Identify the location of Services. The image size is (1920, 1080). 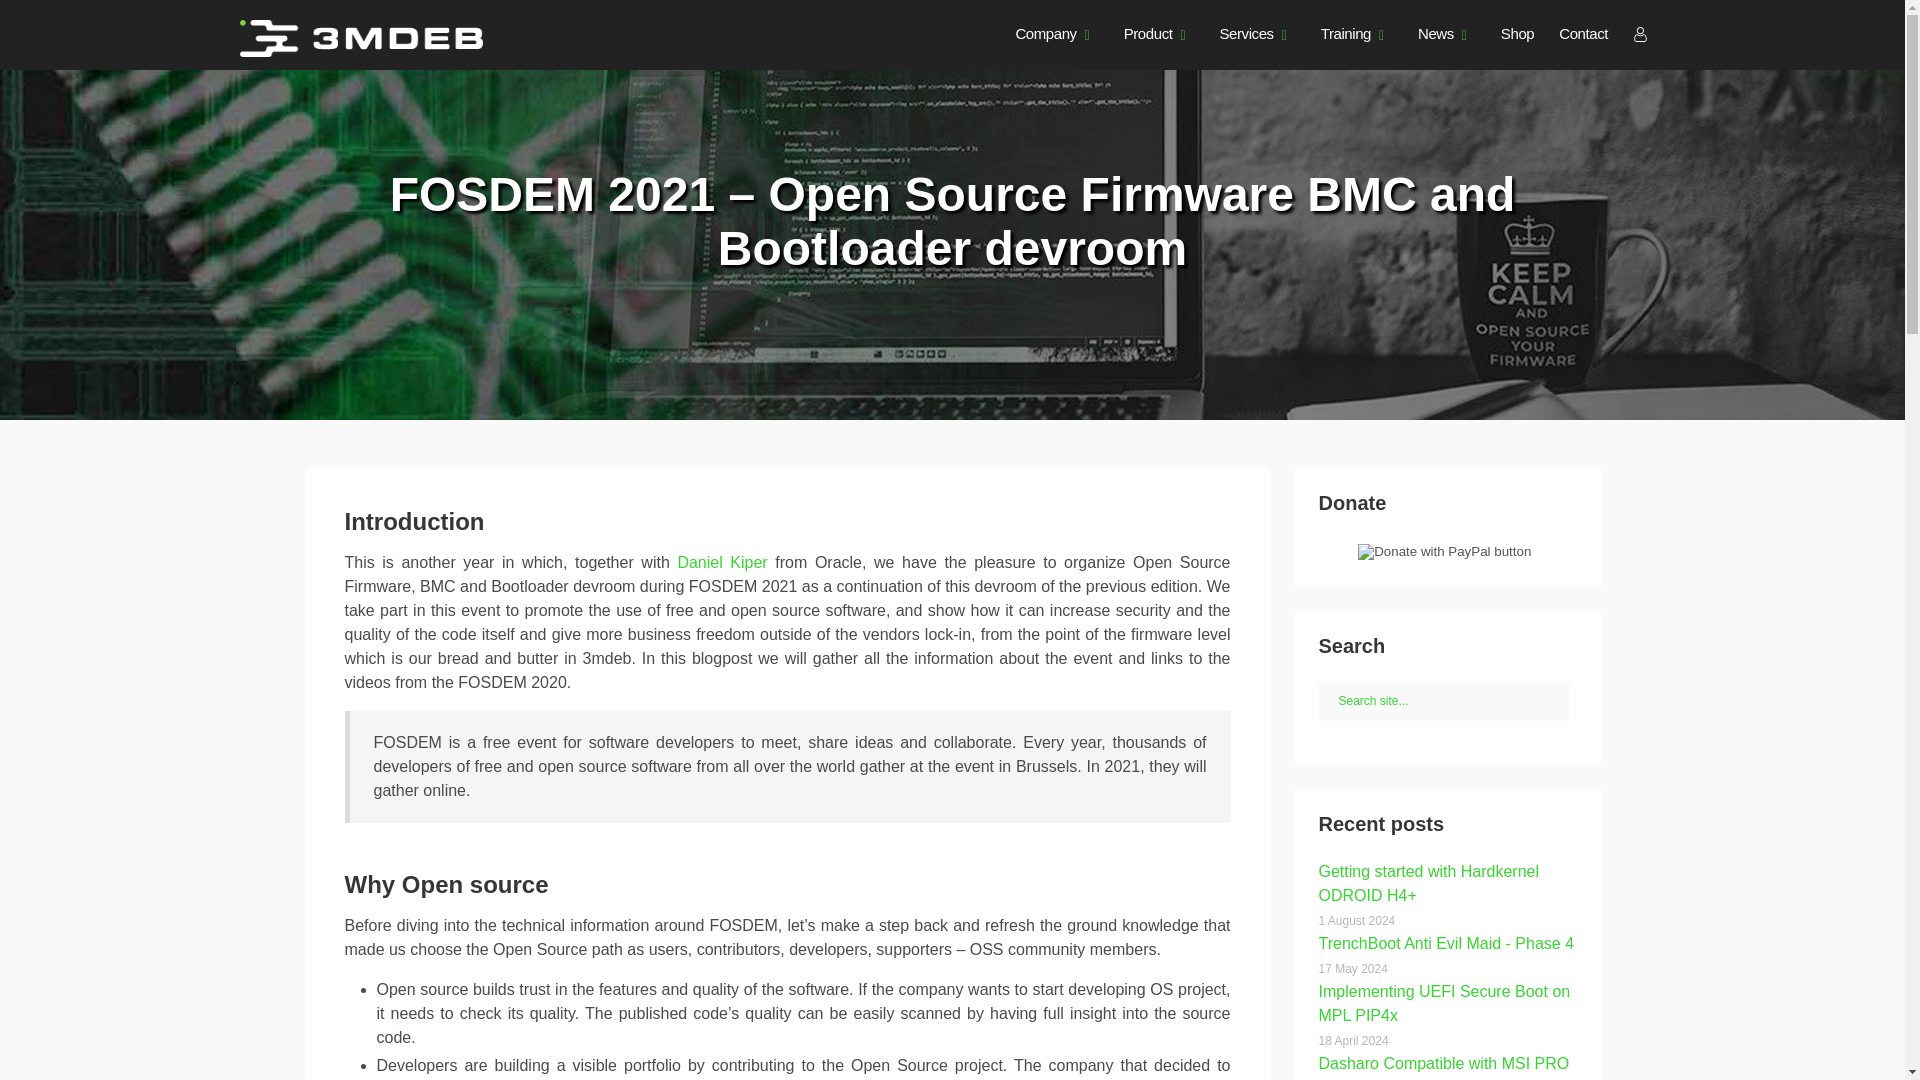
(1246, 34).